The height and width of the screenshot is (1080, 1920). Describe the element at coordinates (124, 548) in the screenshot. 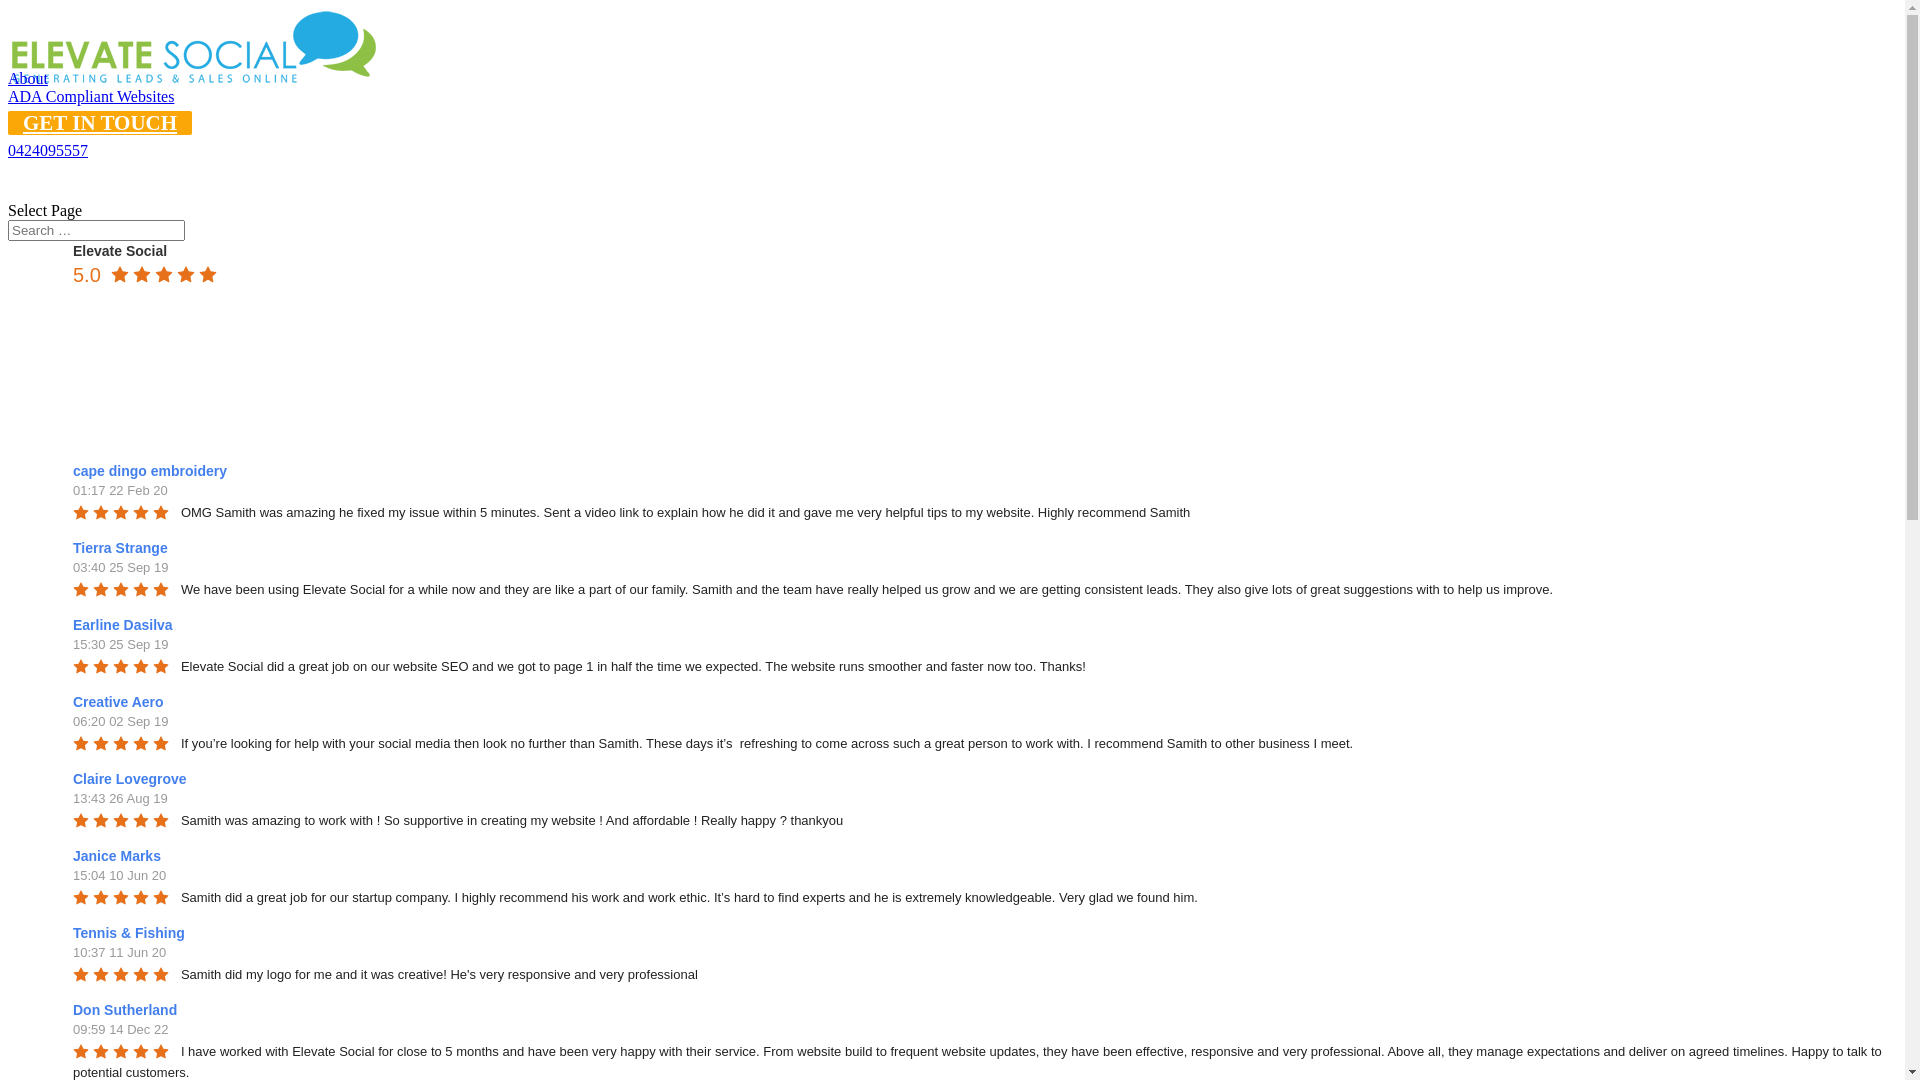

I see `Tierra Strange` at that location.